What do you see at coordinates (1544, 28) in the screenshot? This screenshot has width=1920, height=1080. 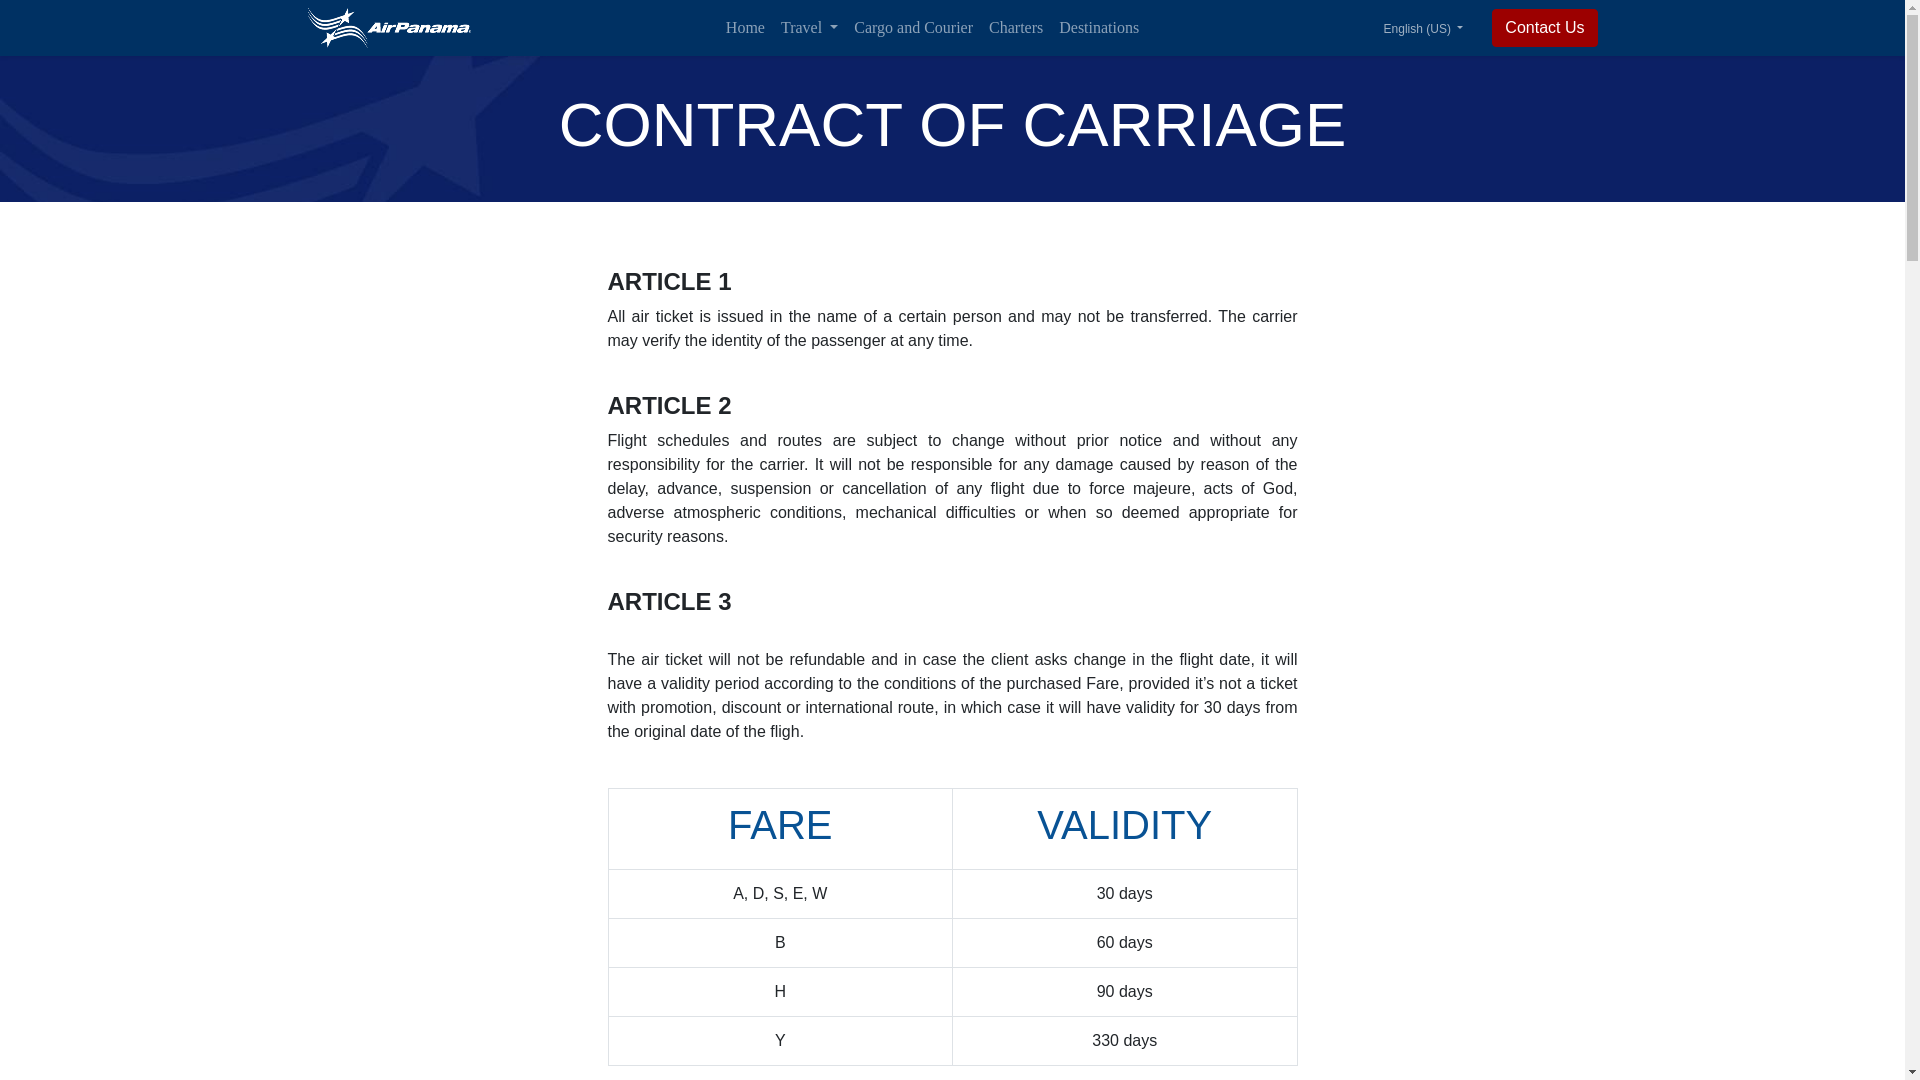 I see `Contact Us` at bounding box center [1544, 28].